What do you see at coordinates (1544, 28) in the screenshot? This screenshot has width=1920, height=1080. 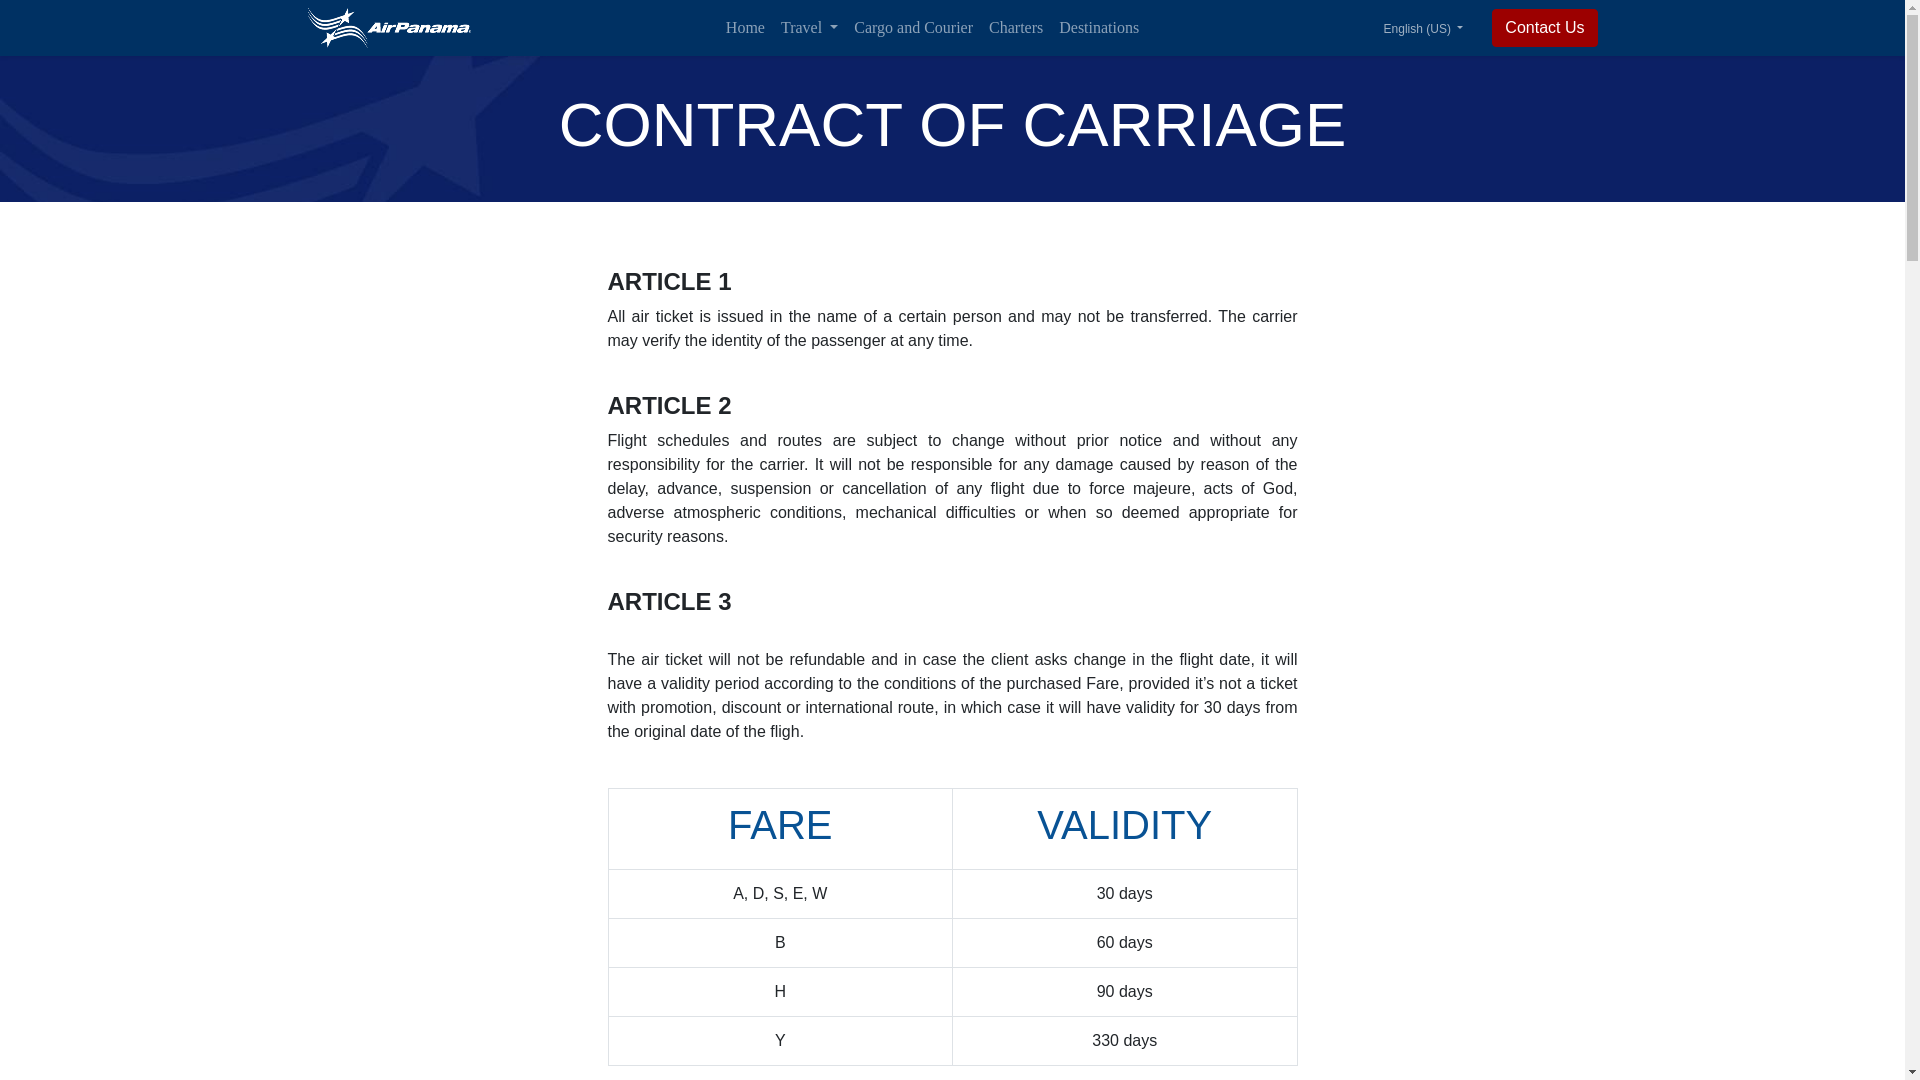 I see `Contact Us` at bounding box center [1544, 28].